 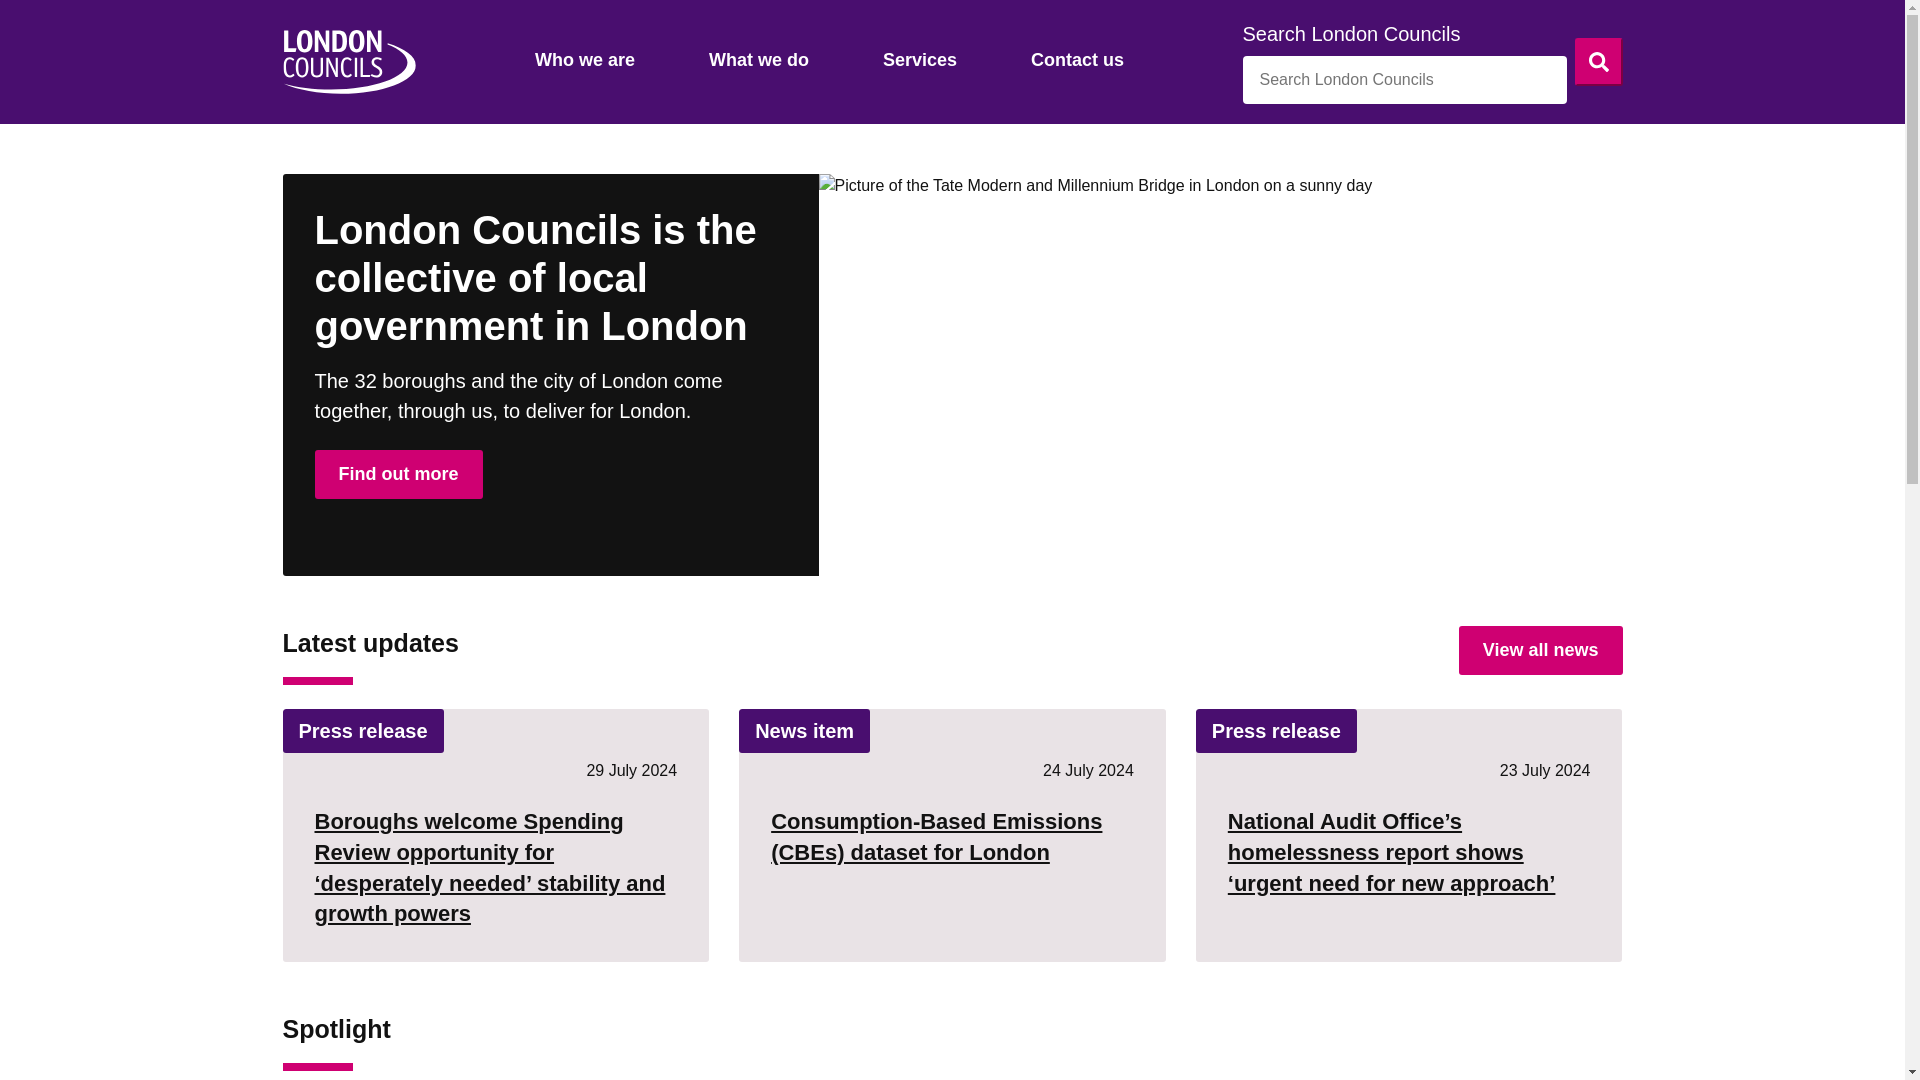 I want to click on What we do, so click(x=758, y=62).